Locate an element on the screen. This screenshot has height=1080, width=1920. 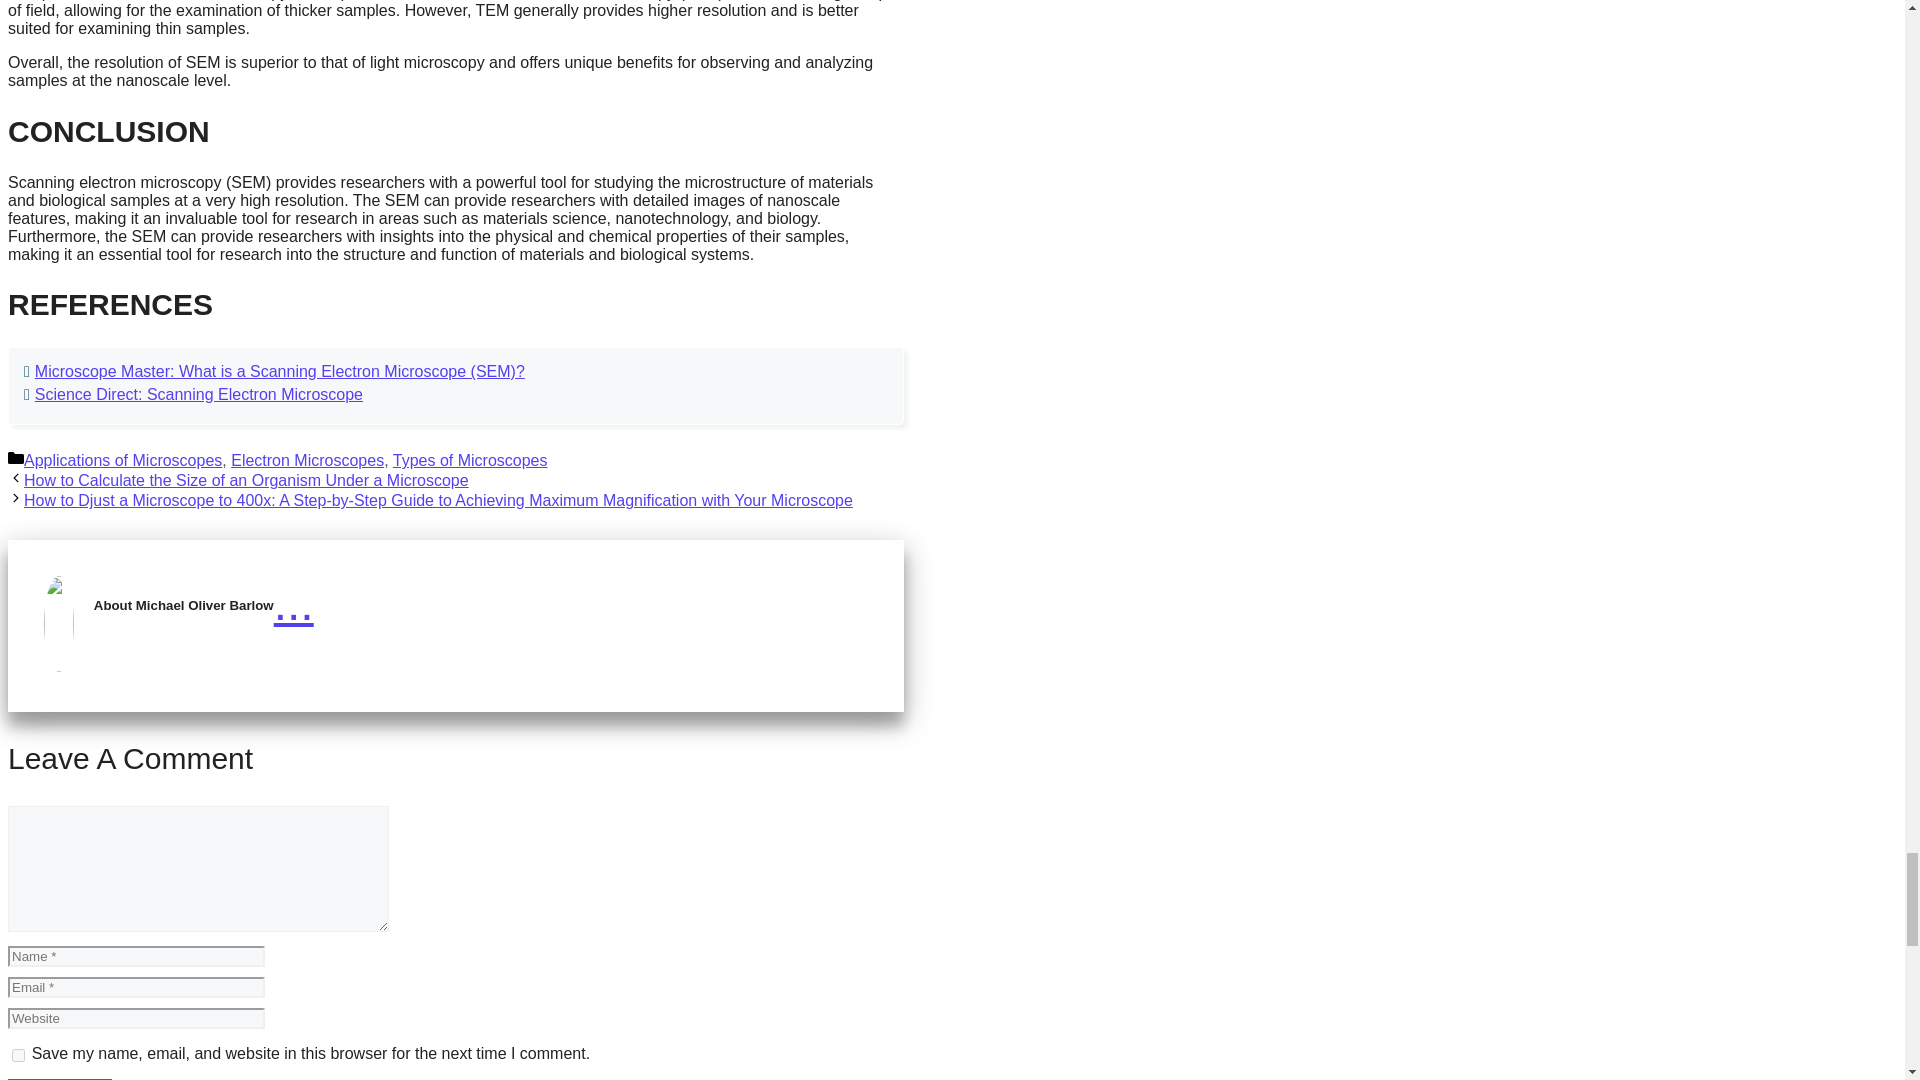
Applications of Microscopes is located at coordinates (122, 460).